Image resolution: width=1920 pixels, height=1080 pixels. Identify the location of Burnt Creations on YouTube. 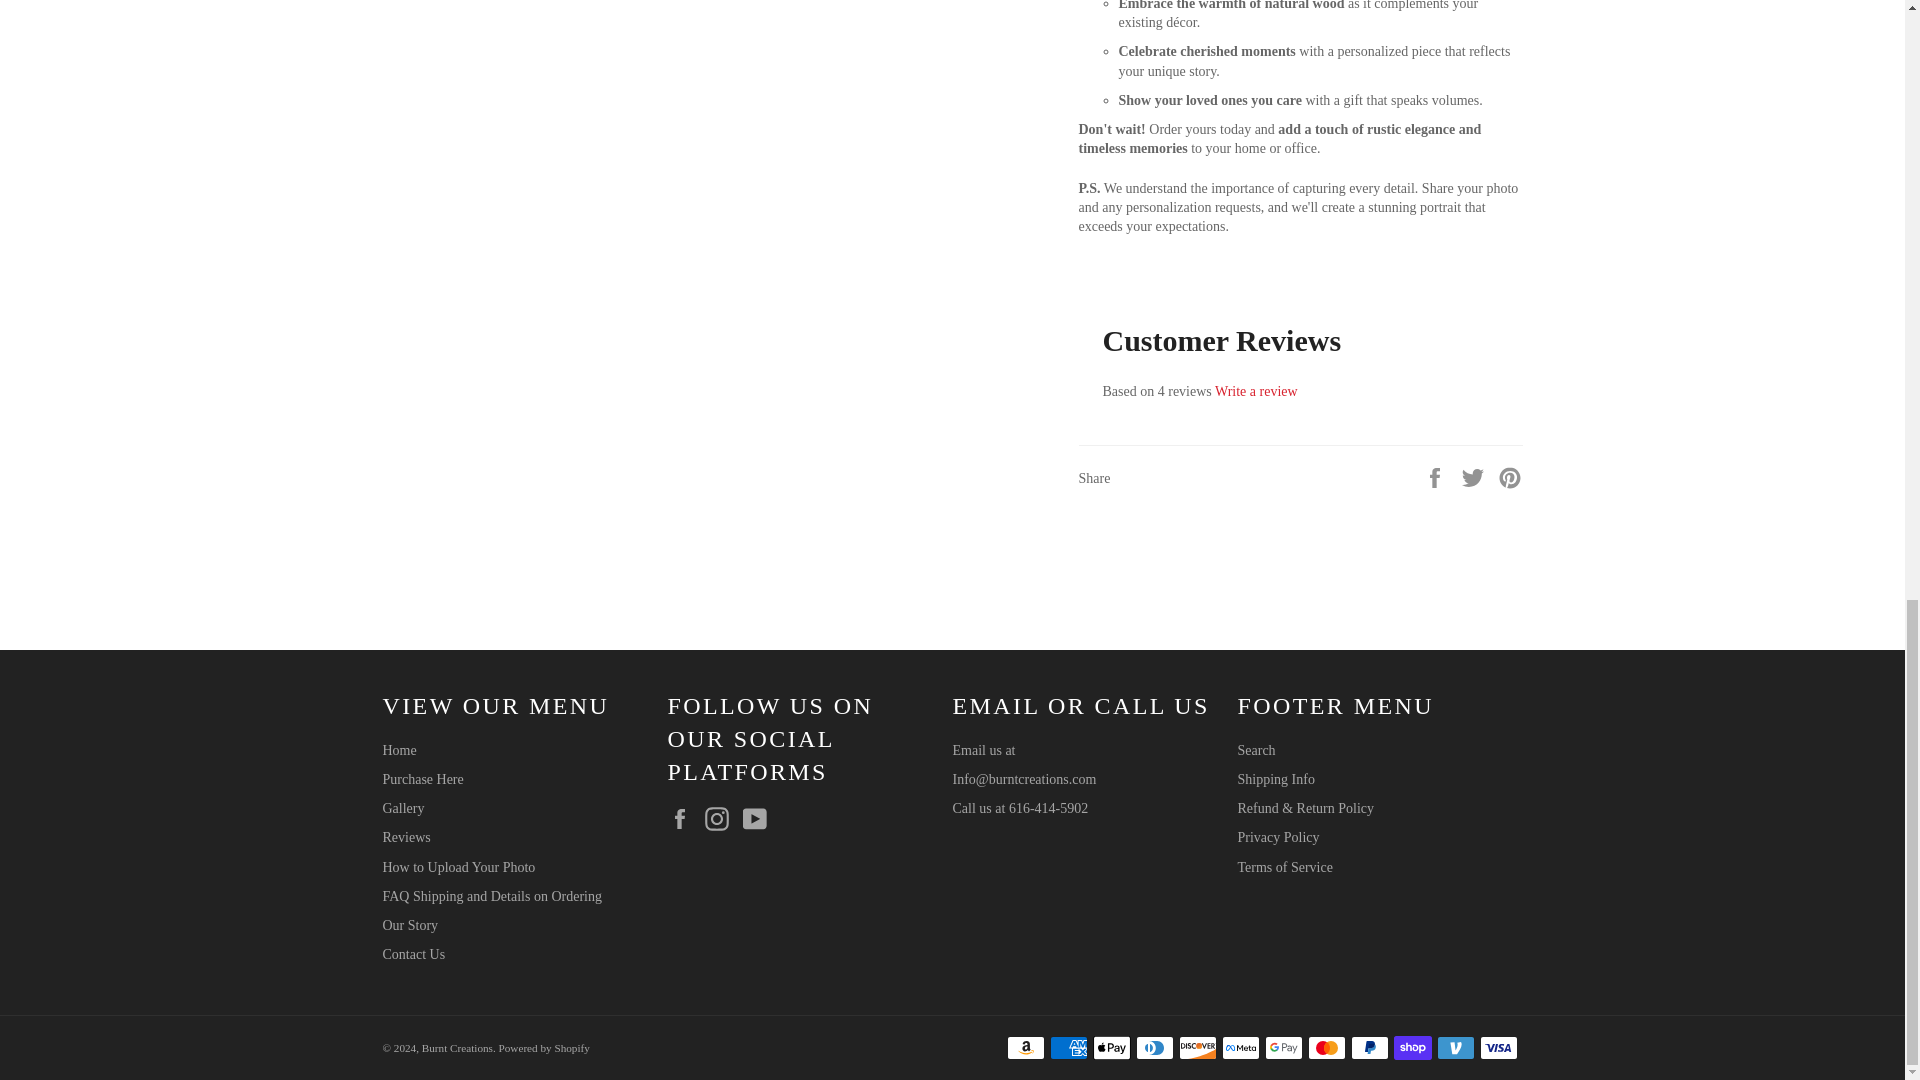
(758, 818).